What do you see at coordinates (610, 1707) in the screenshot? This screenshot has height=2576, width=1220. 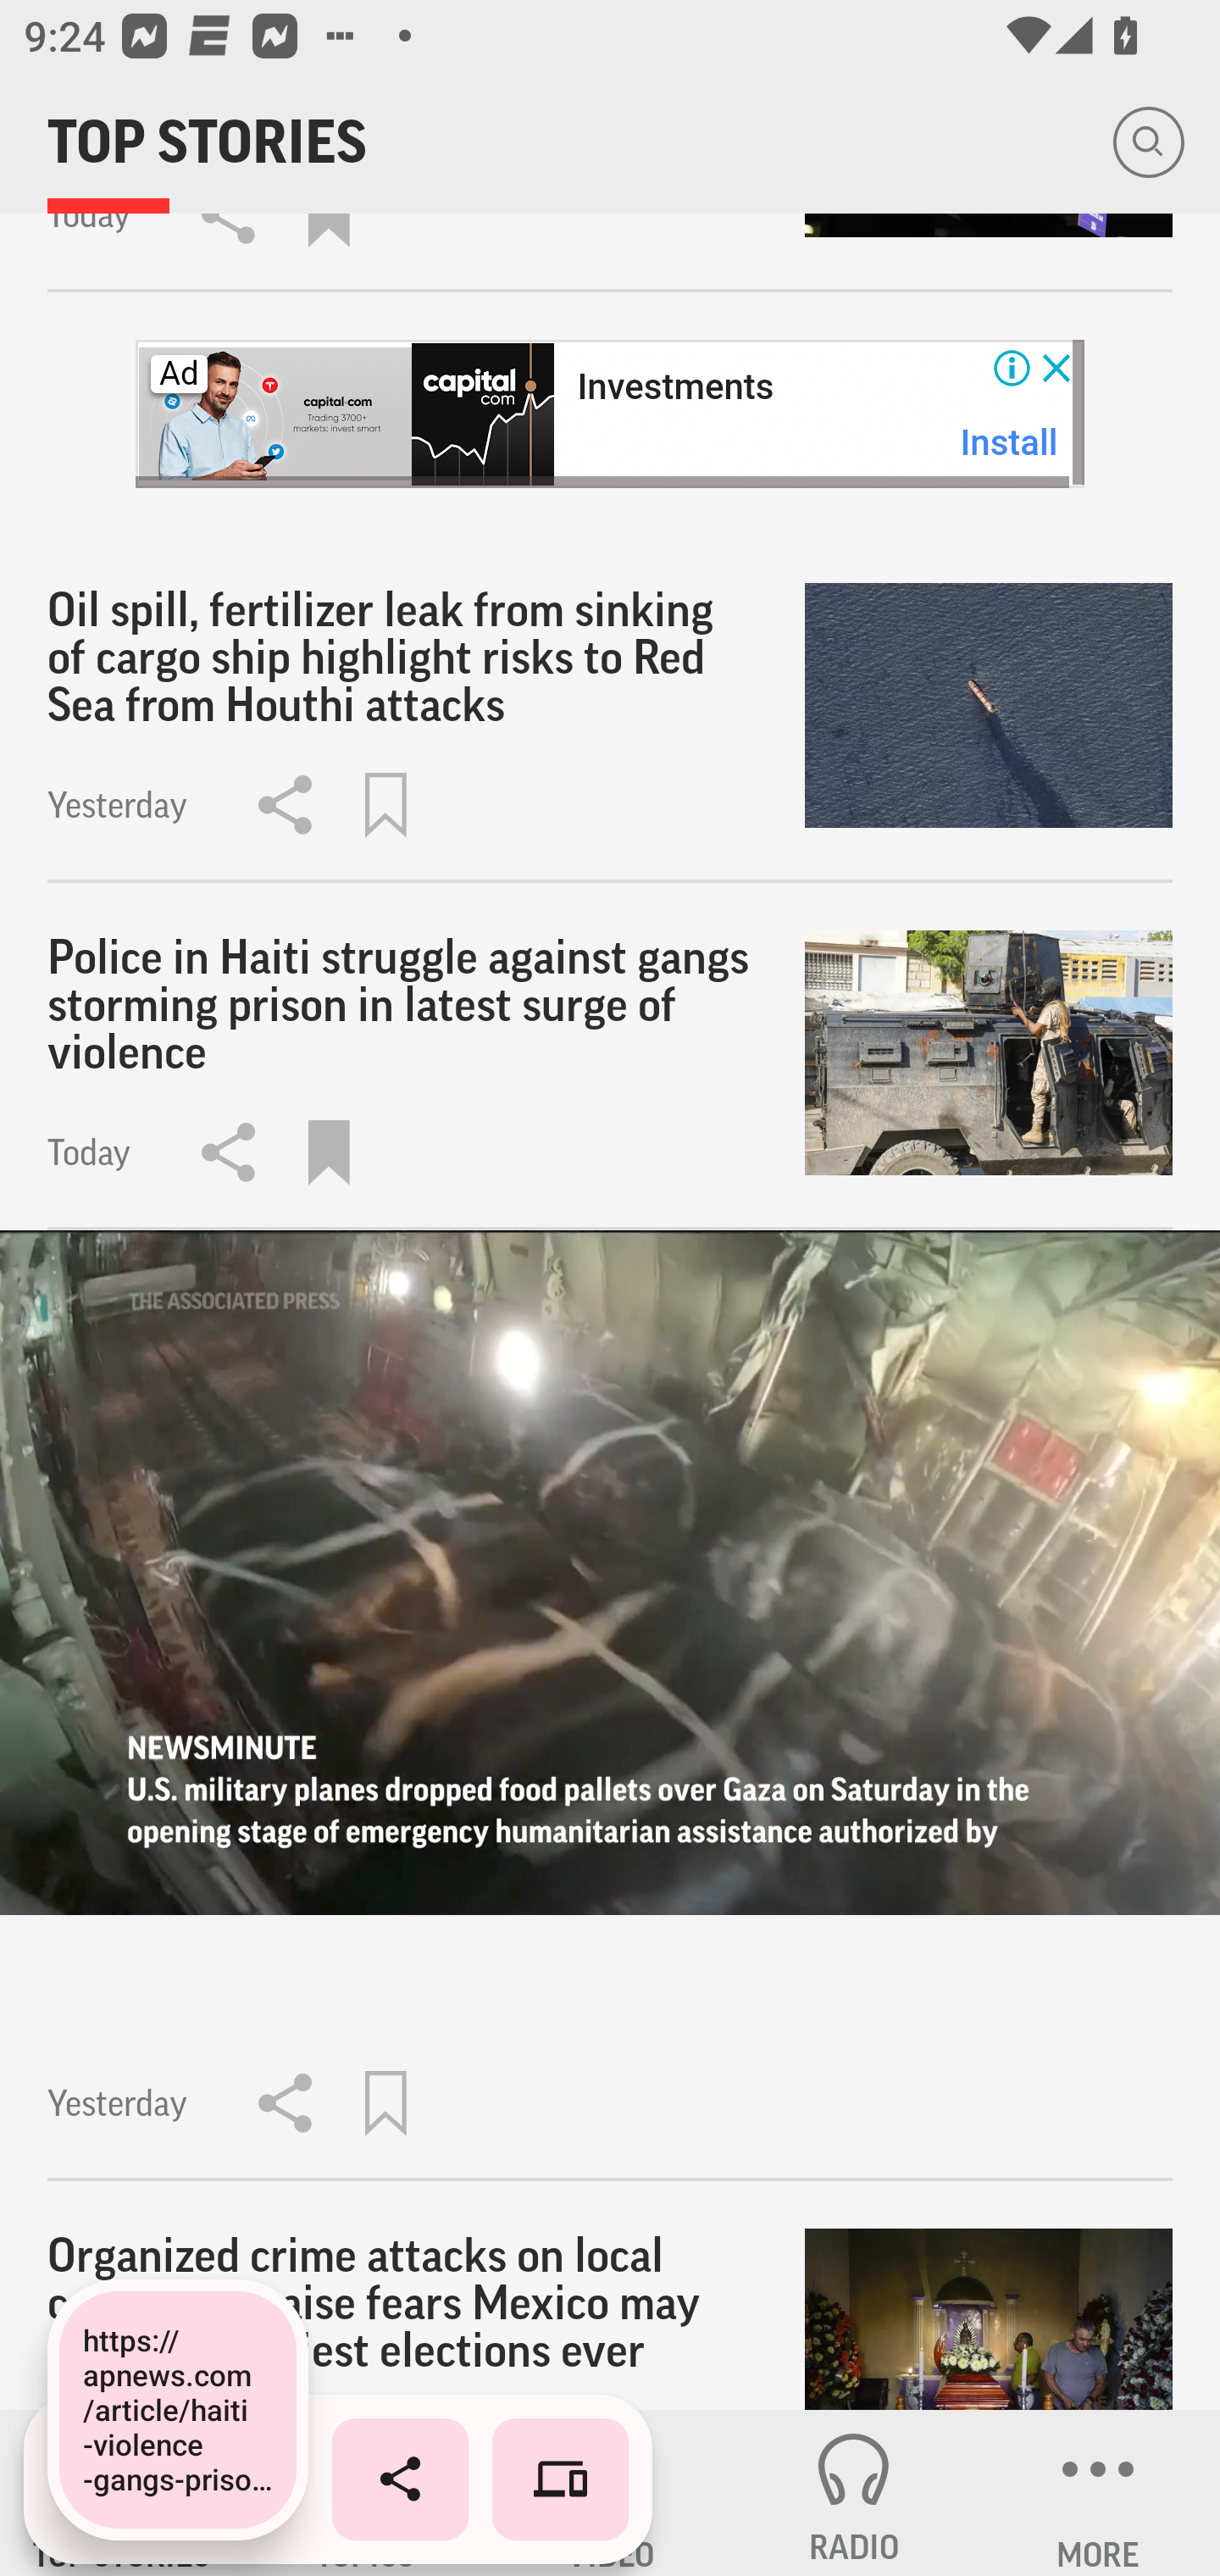 I see `toggle controls Yesterday` at bounding box center [610, 1707].